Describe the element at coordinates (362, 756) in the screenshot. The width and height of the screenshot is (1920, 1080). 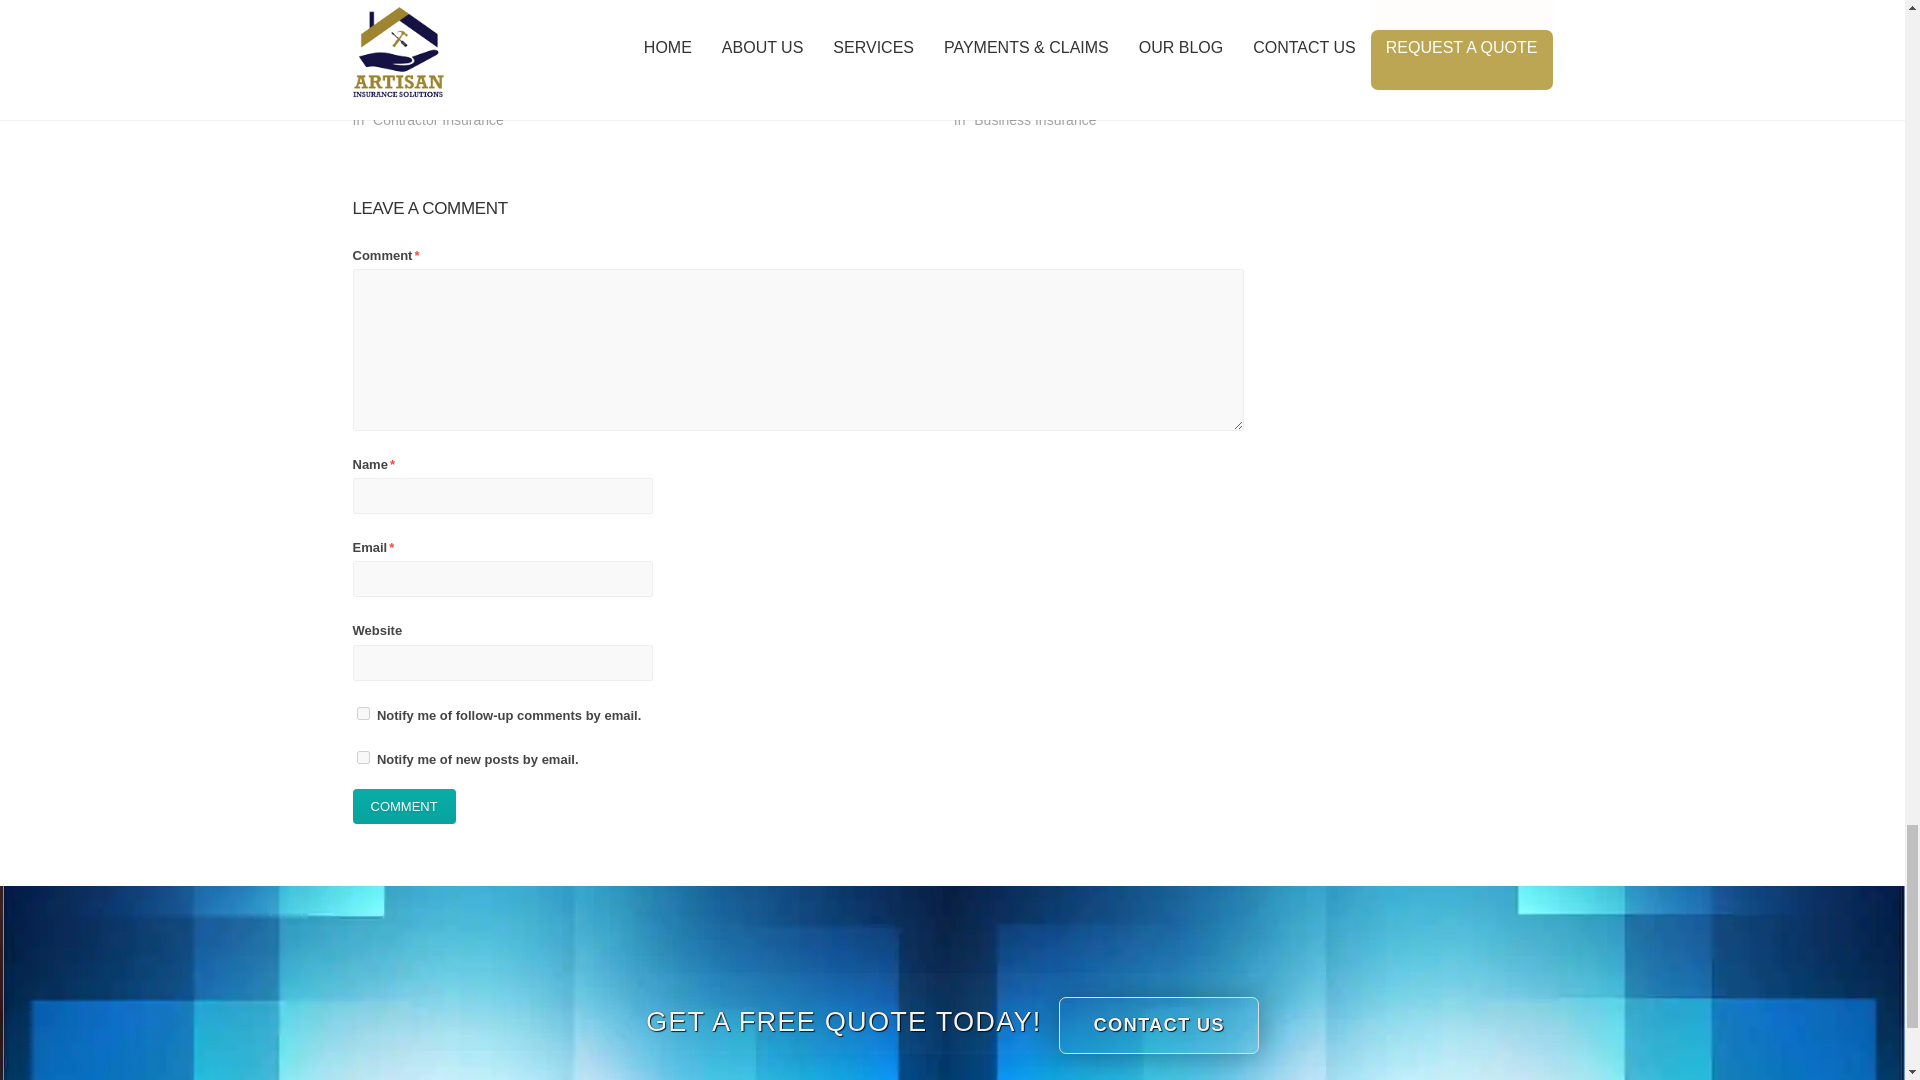
I see `subscribe` at that location.